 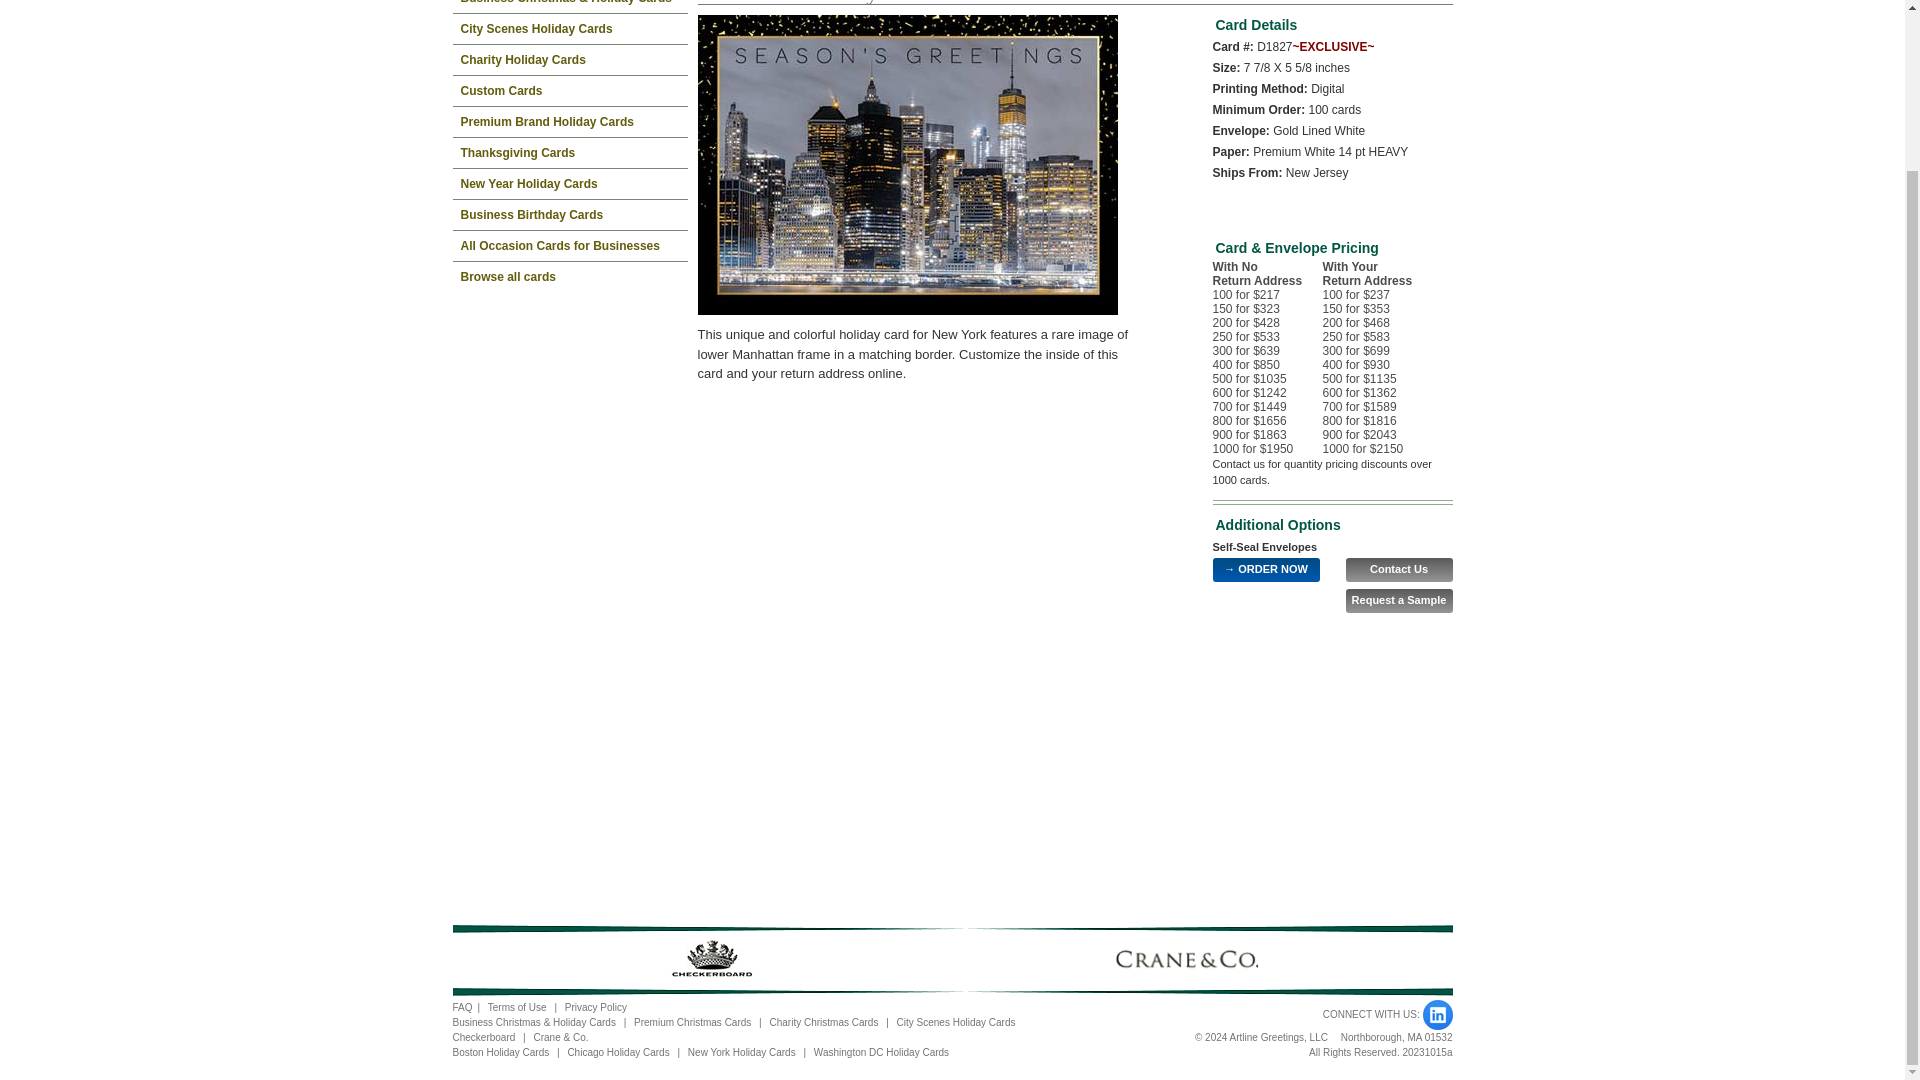 I want to click on Privacy Policy, so click(x=596, y=1008).